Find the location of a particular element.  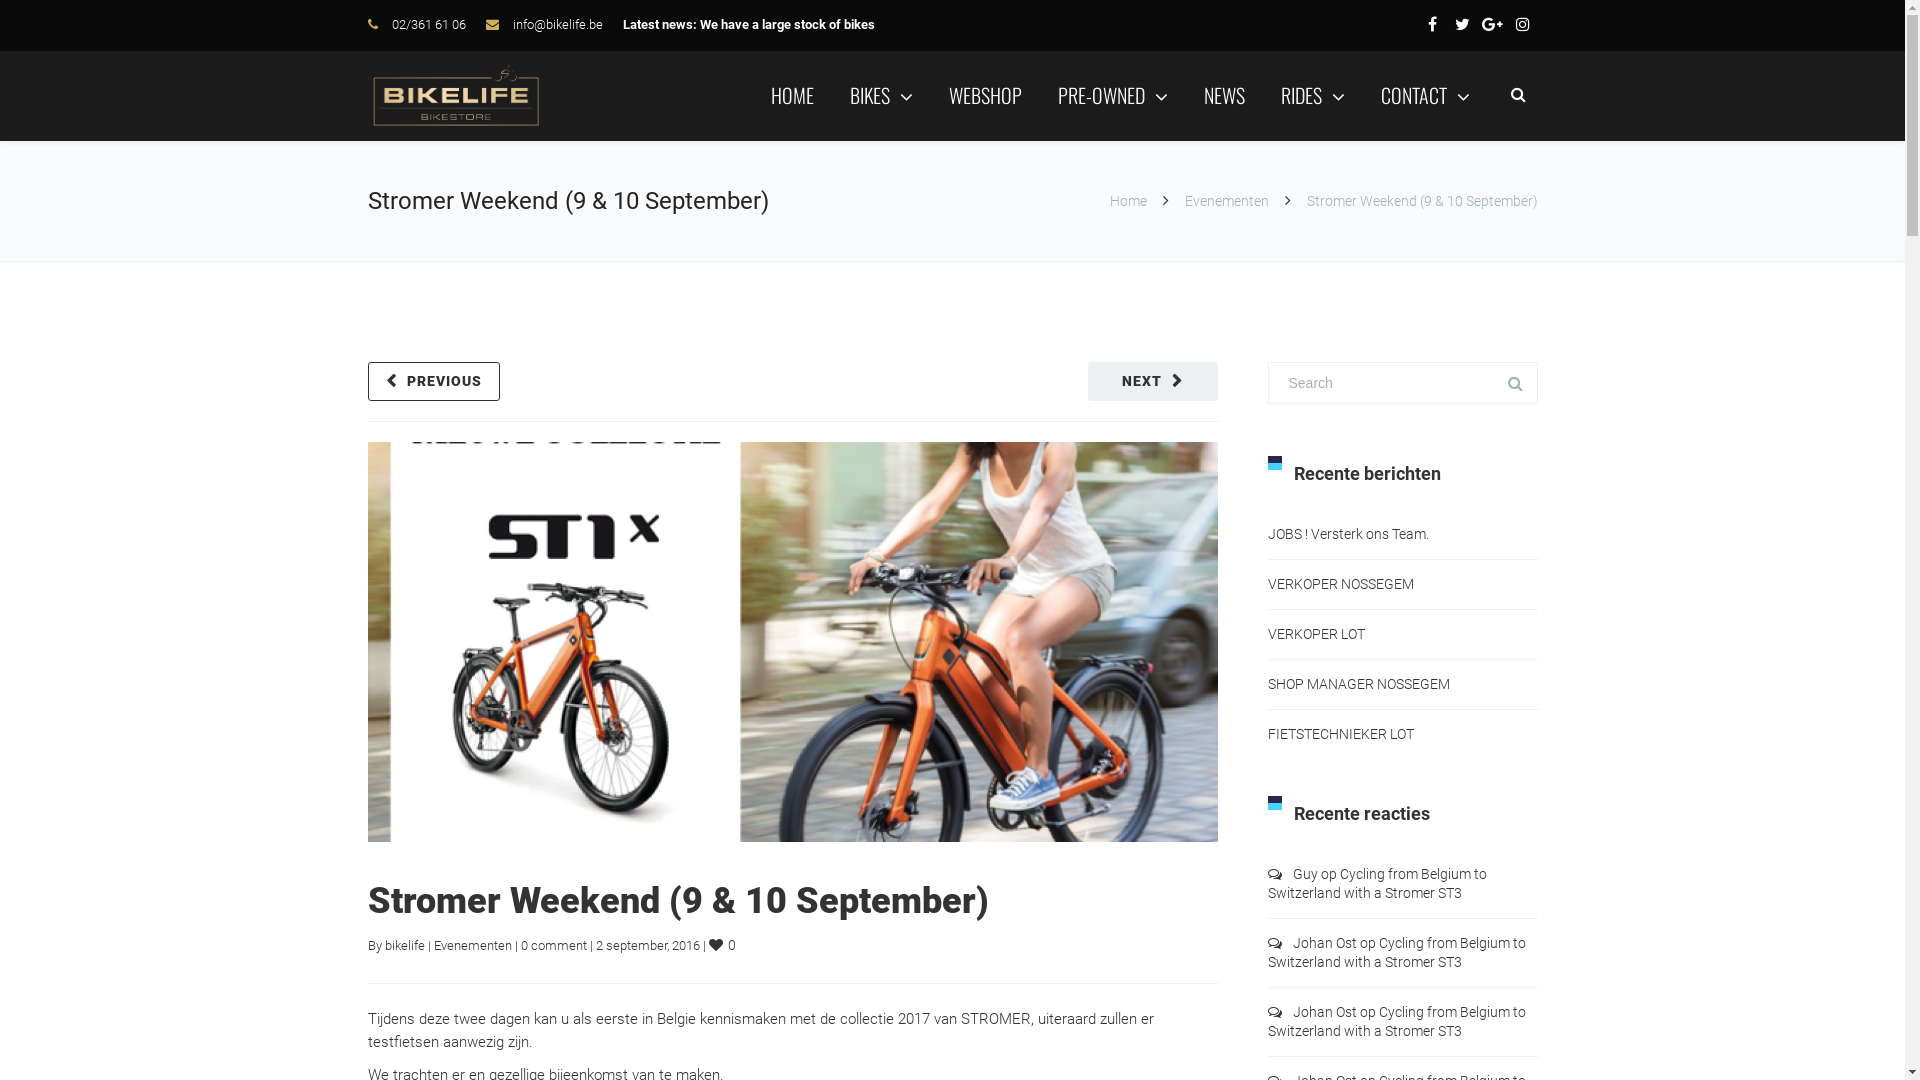

0 comment is located at coordinates (553, 946).